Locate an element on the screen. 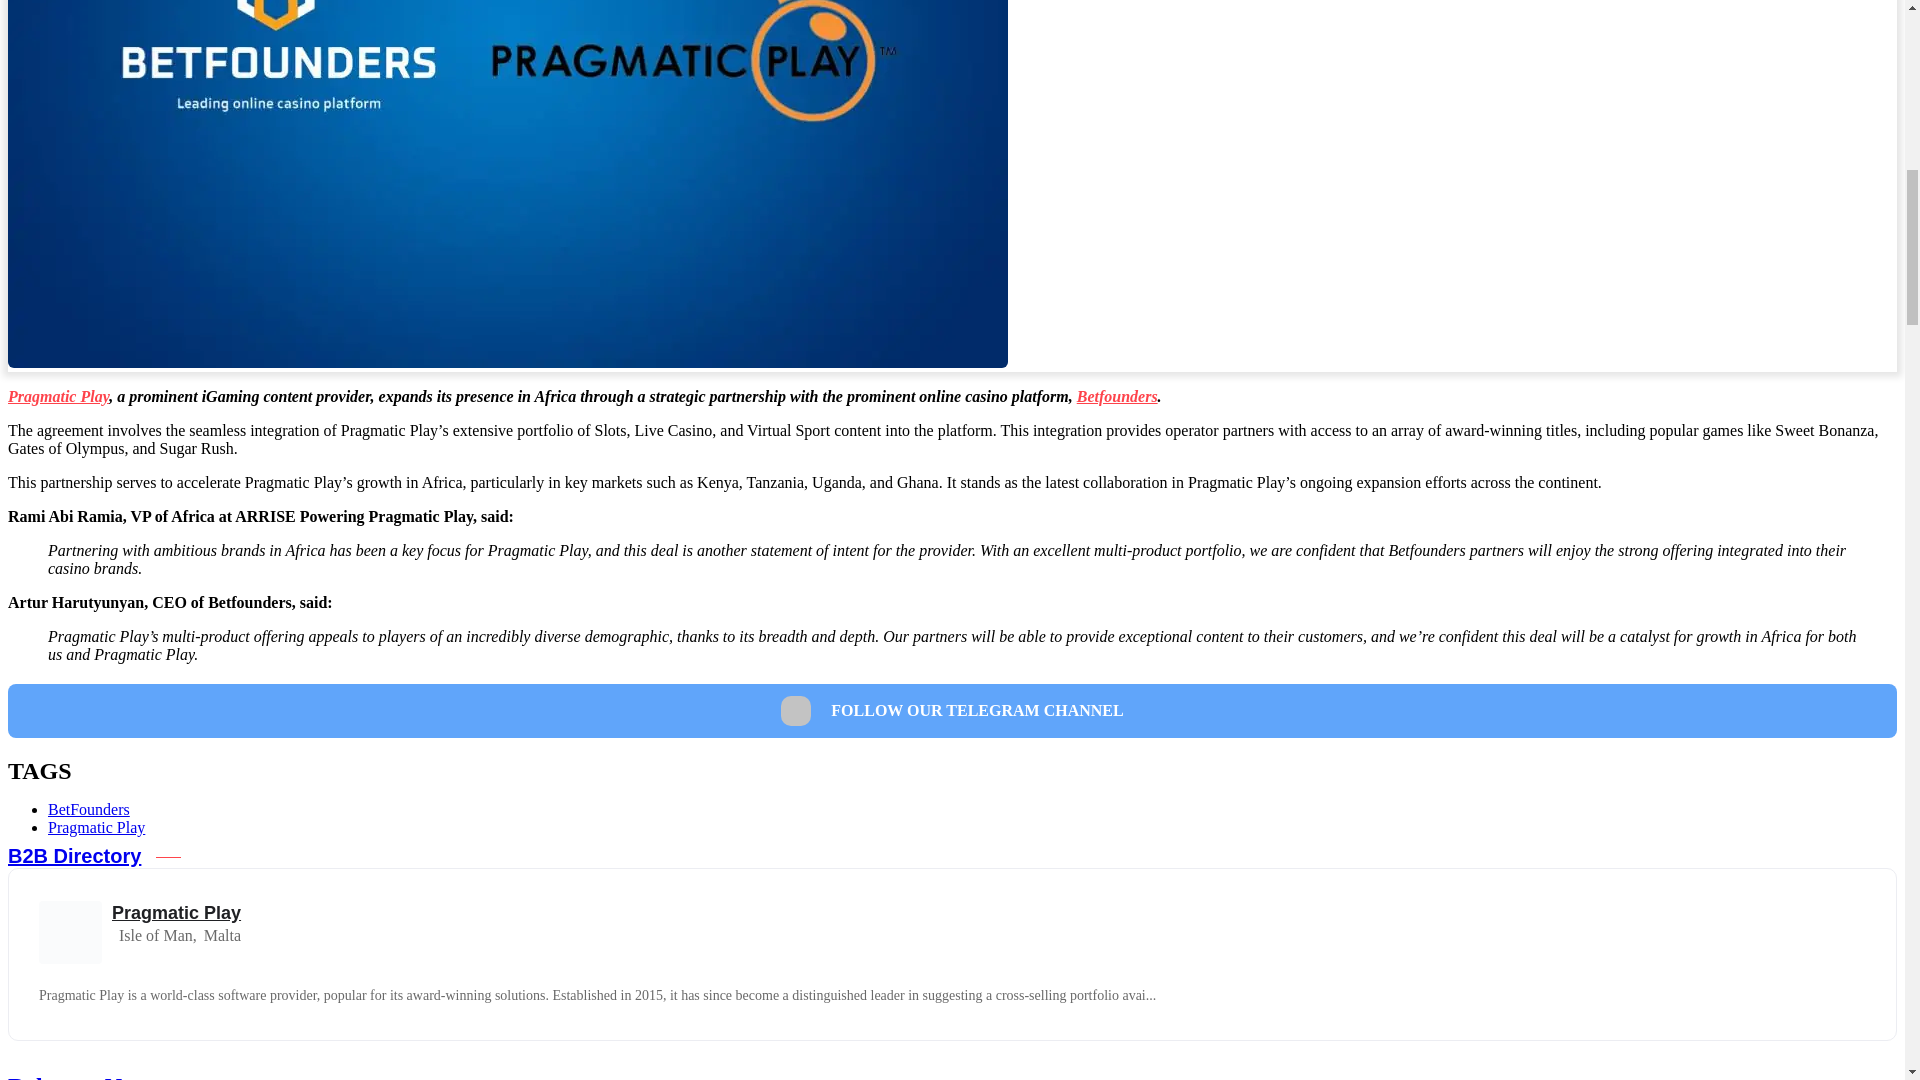  Betfounders is located at coordinates (1117, 396).